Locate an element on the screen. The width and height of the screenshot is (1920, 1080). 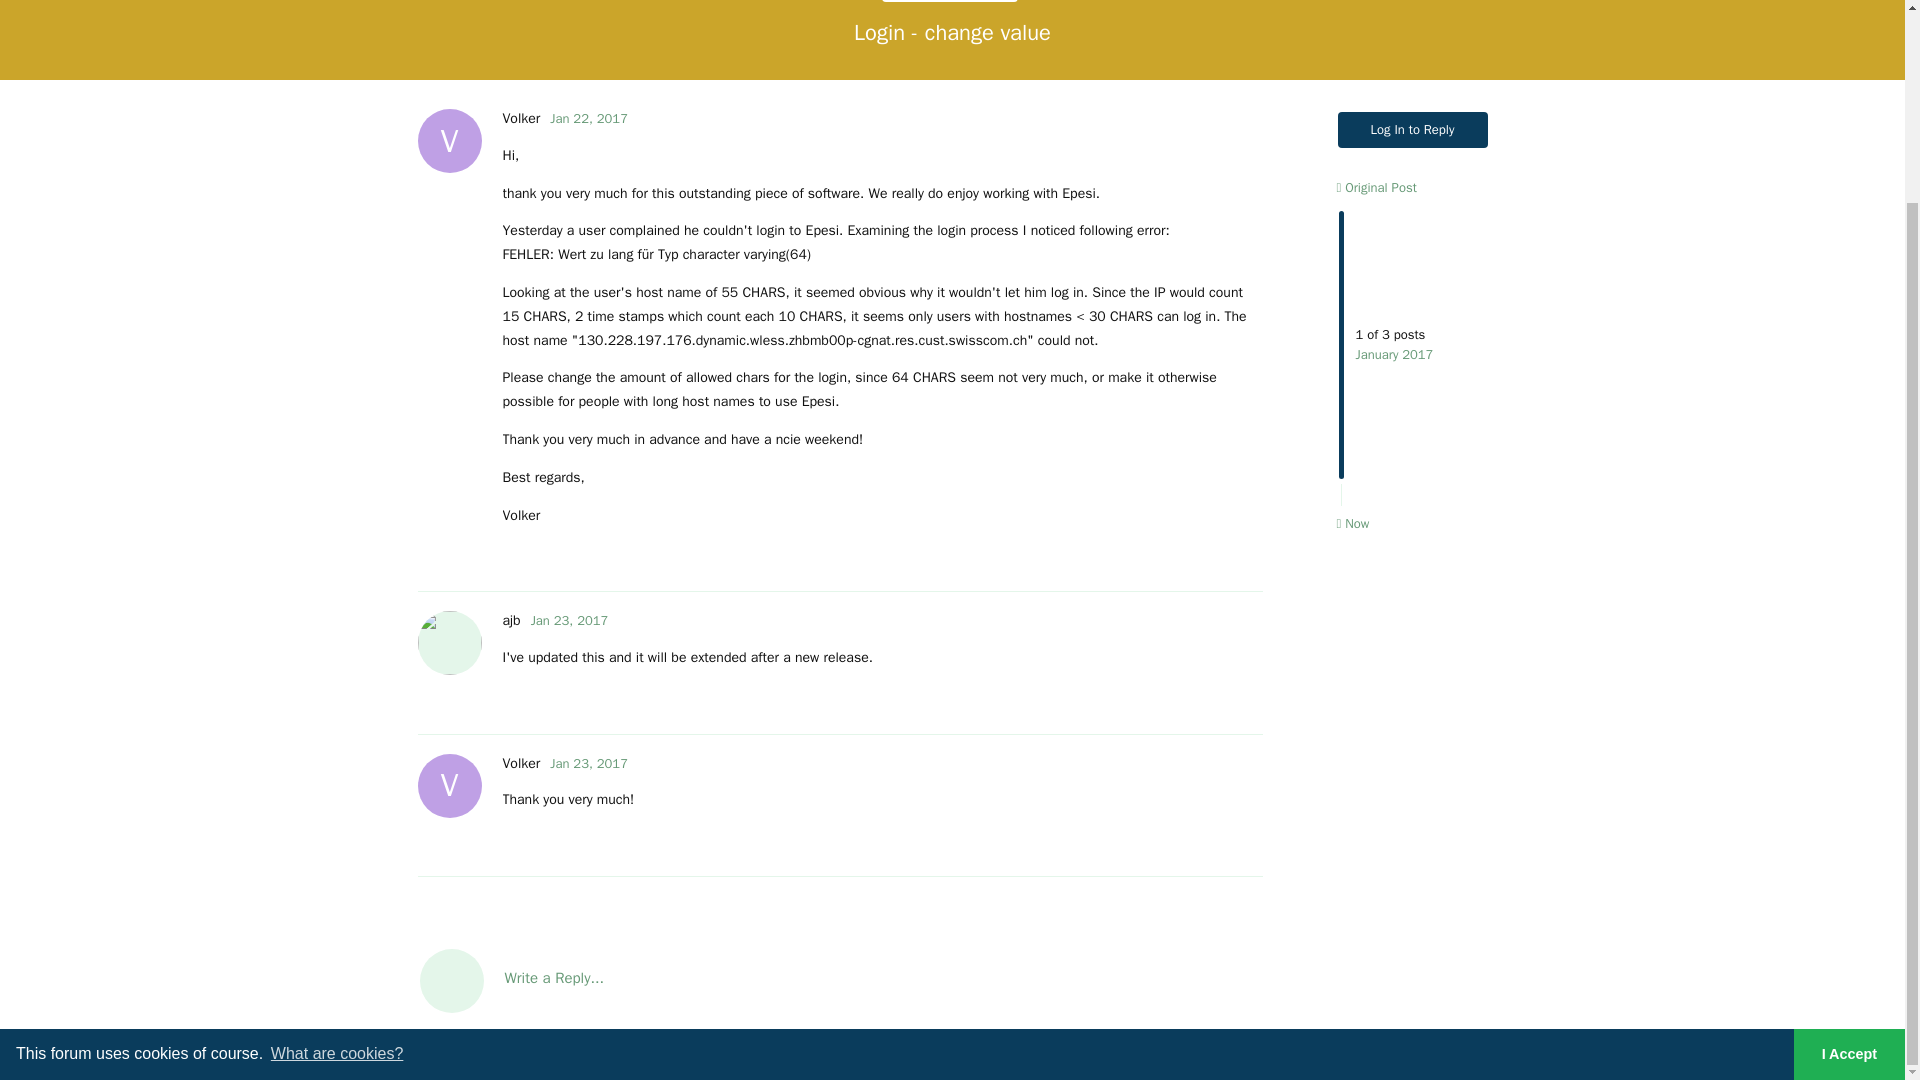
What are cookies? is located at coordinates (338, 818).